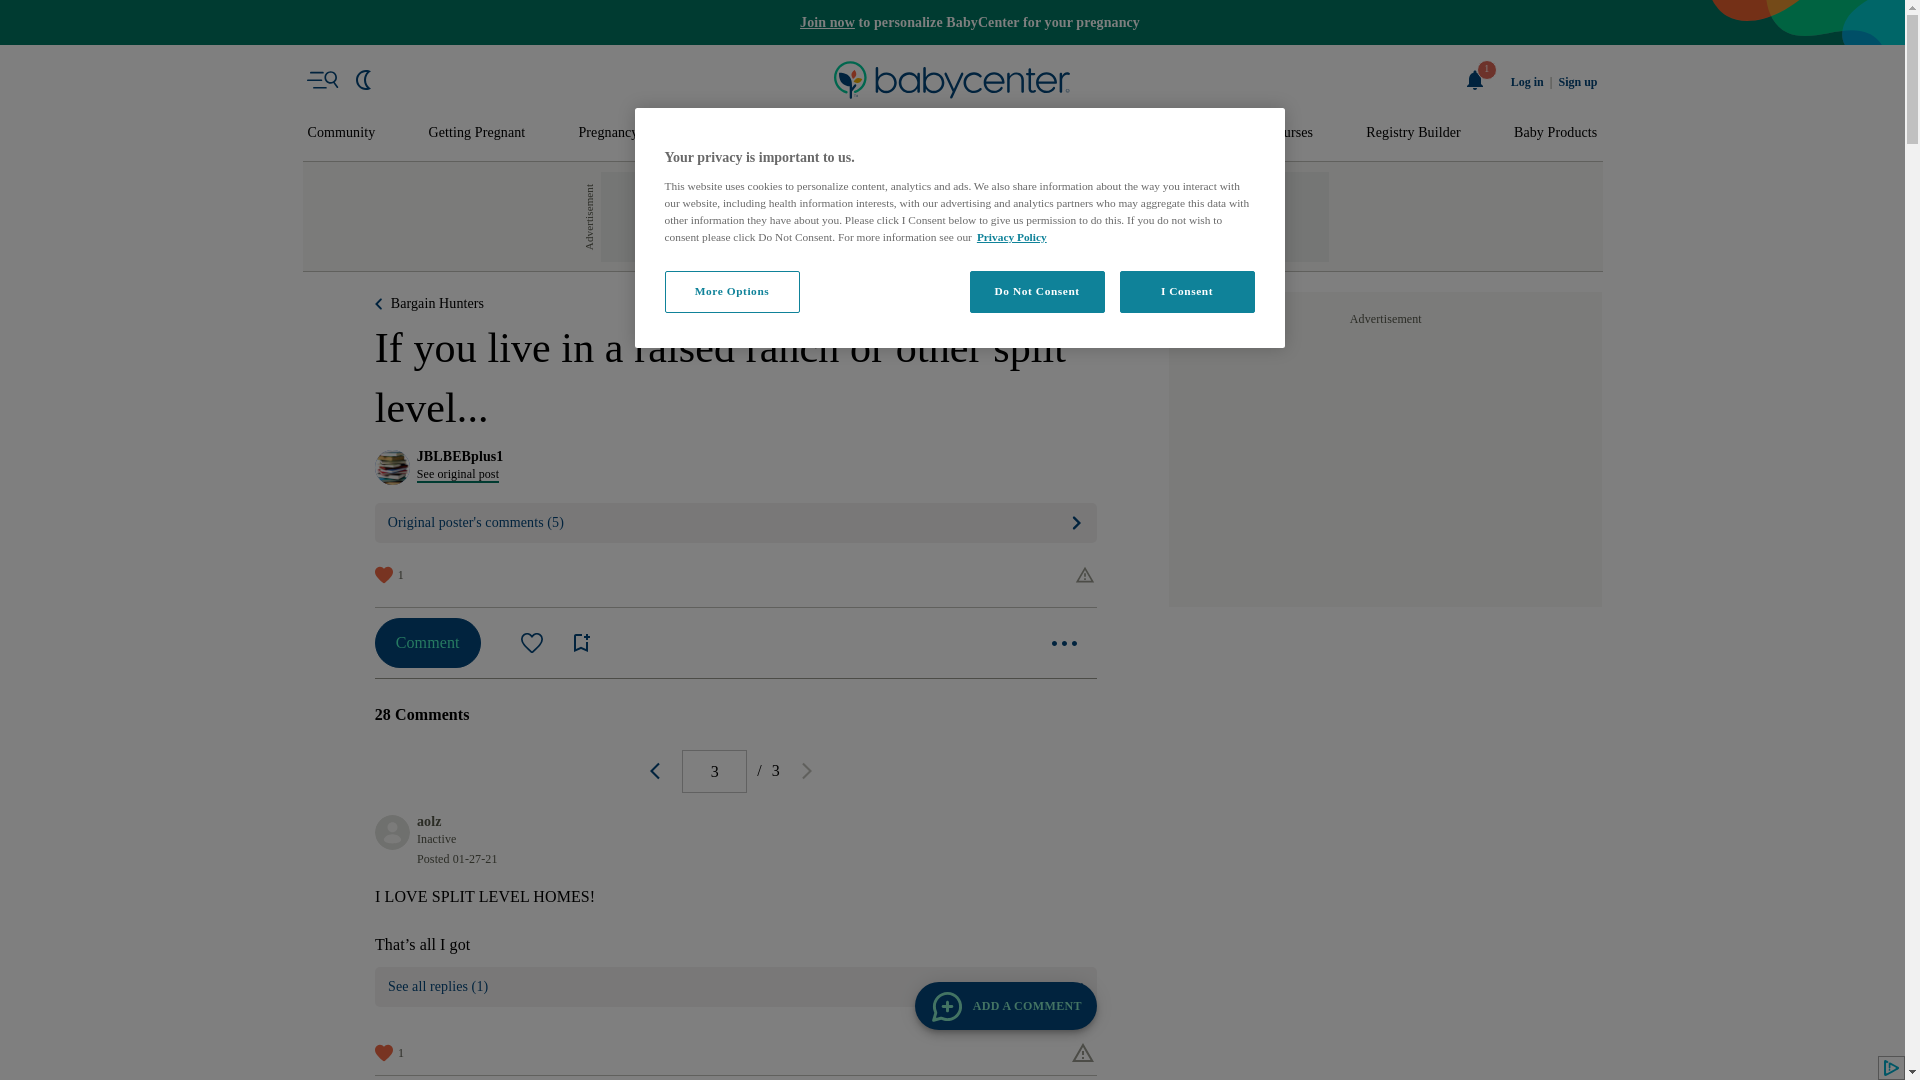 This screenshot has height=1080, width=1920. I want to click on 1, so click(1475, 80).